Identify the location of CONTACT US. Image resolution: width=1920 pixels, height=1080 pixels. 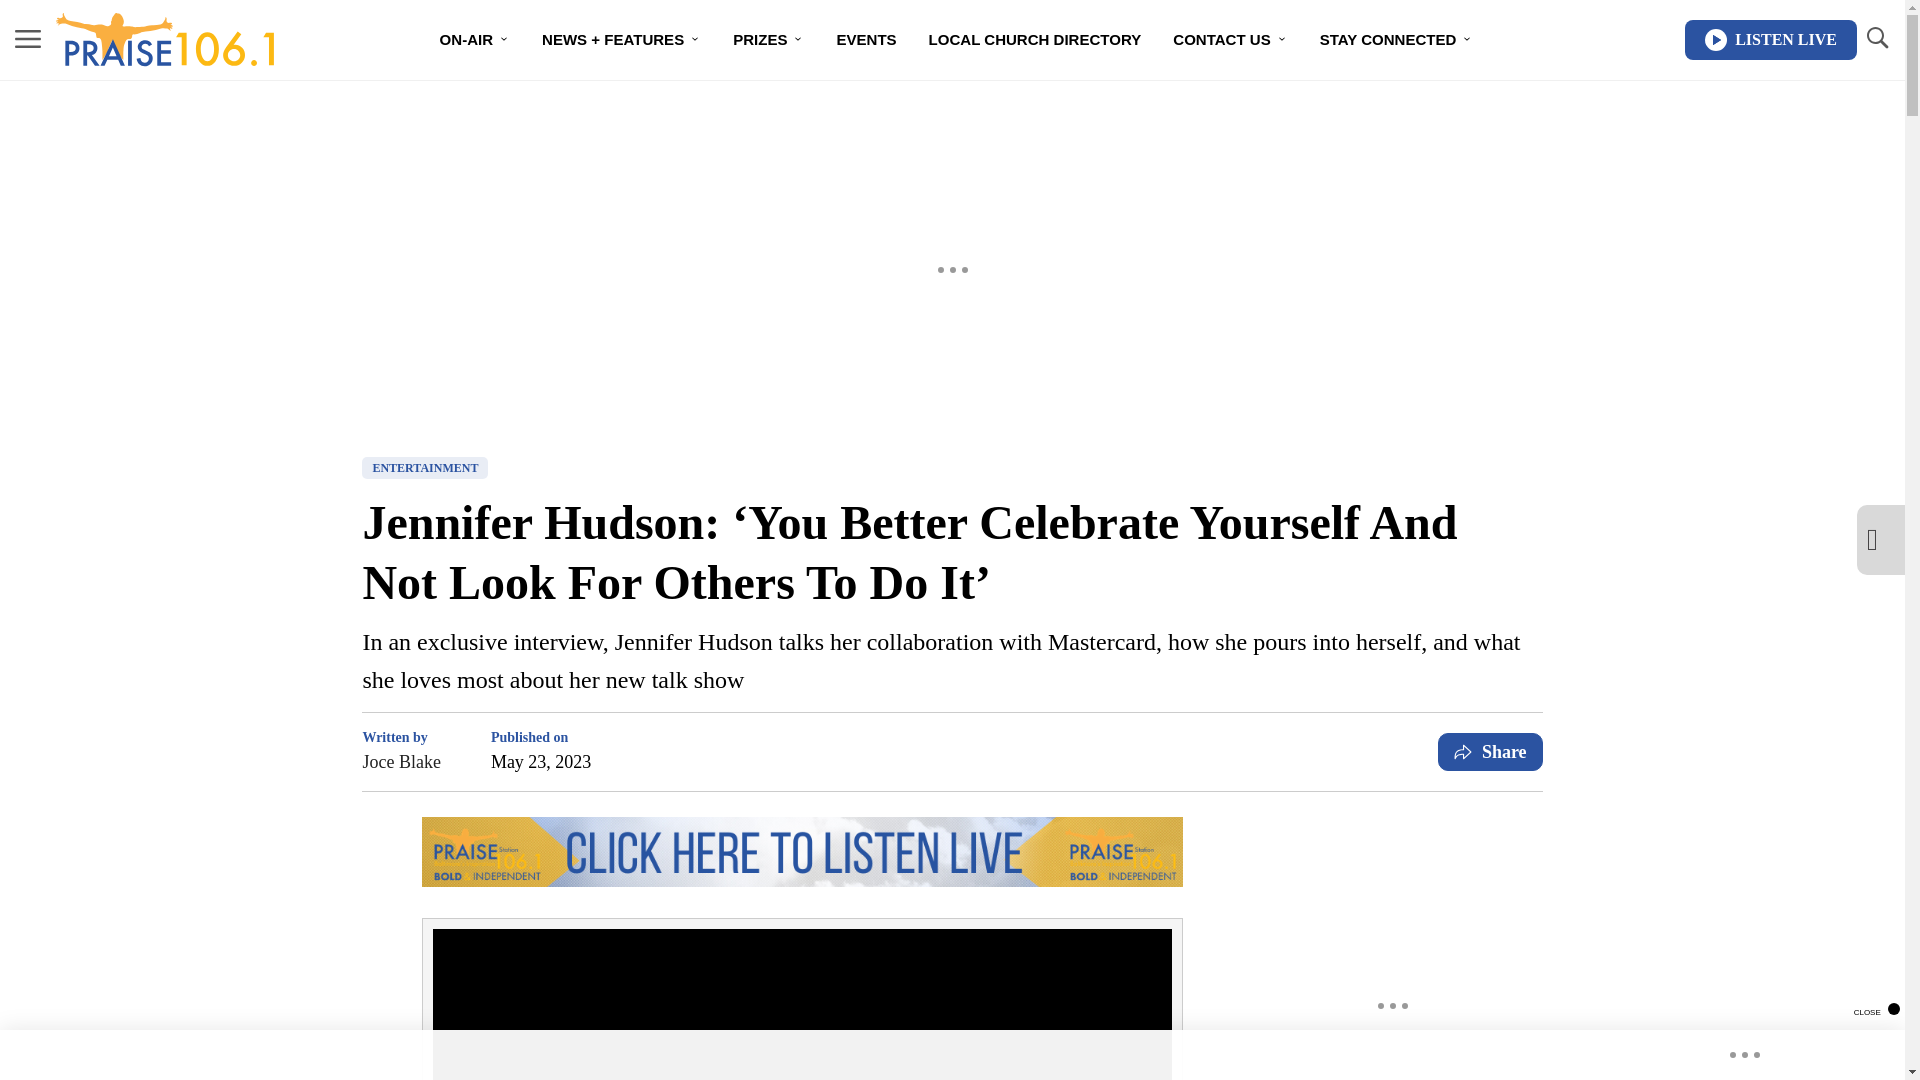
(1230, 40).